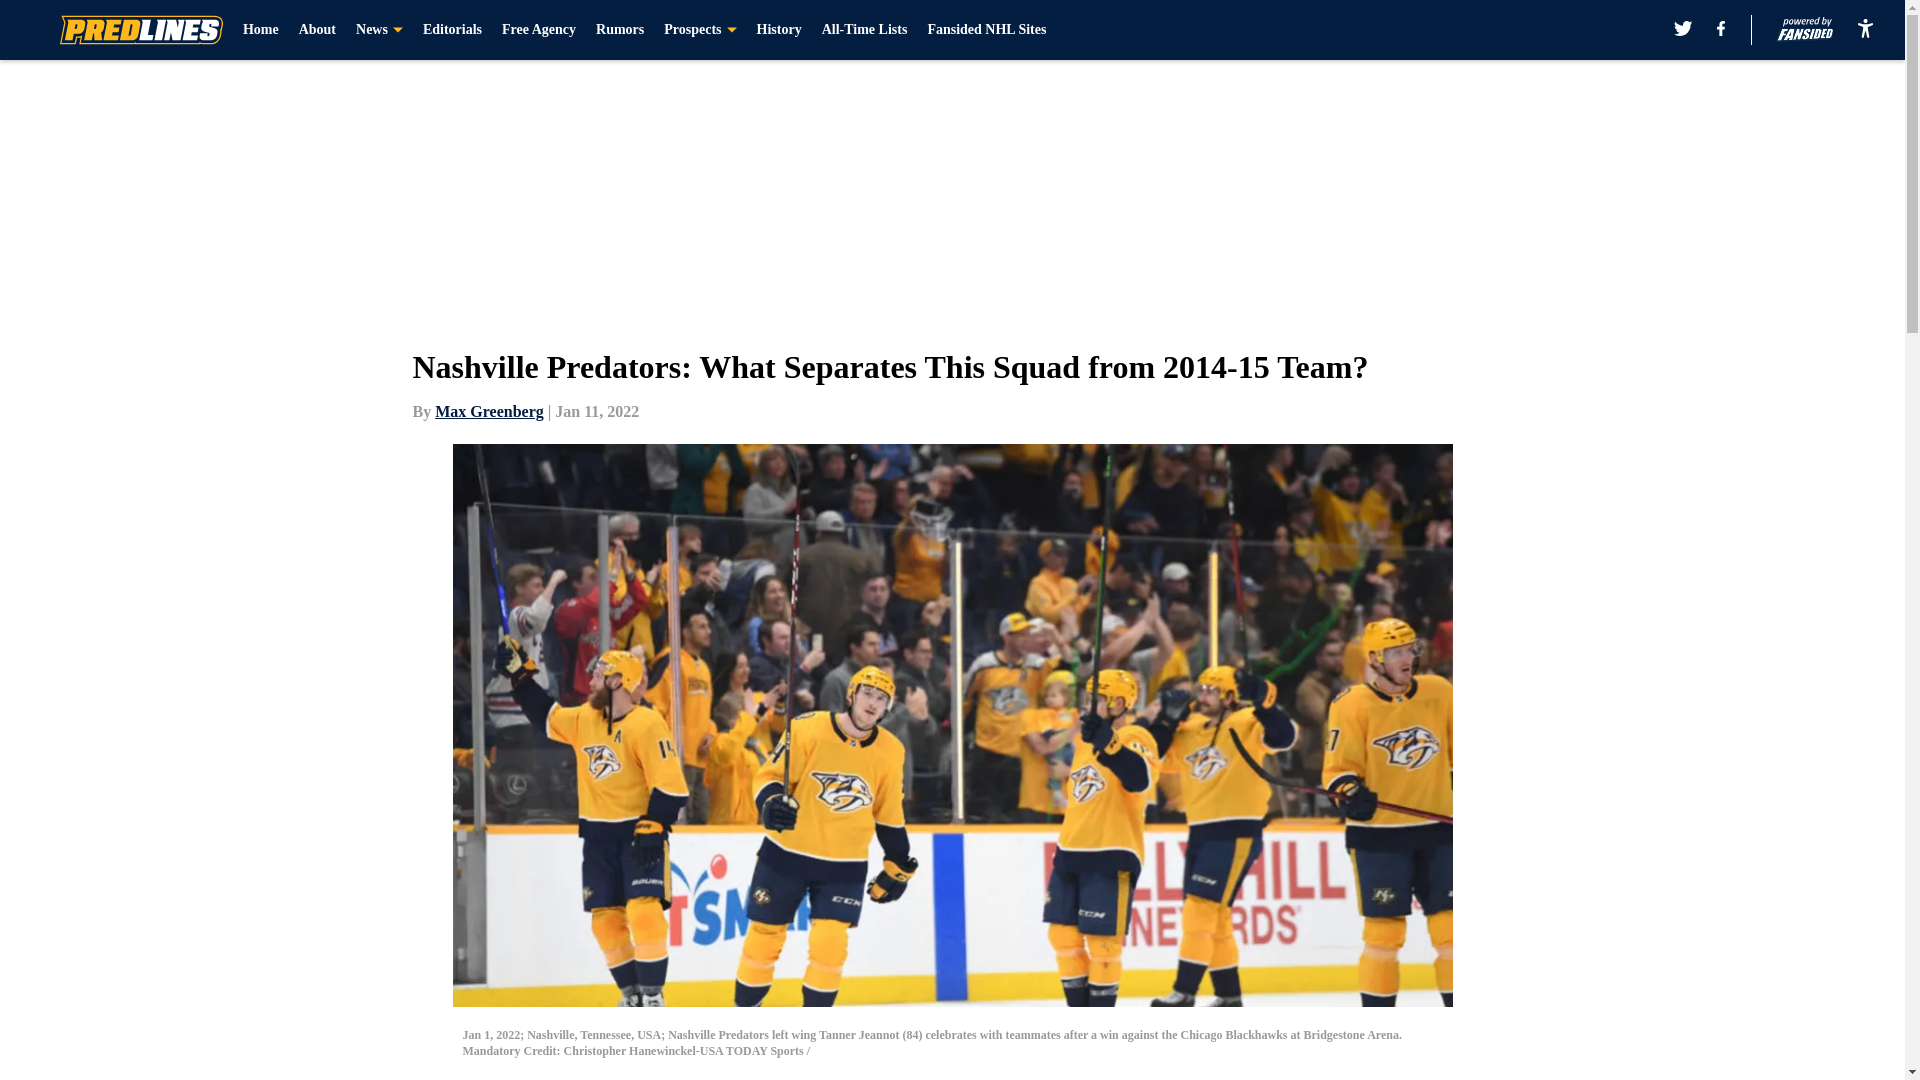 Image resolution: width=1920 pixels, height=1080 pixels. Describe the element at coordinates (318, 30) in the screenshot. I see `About` at that location.